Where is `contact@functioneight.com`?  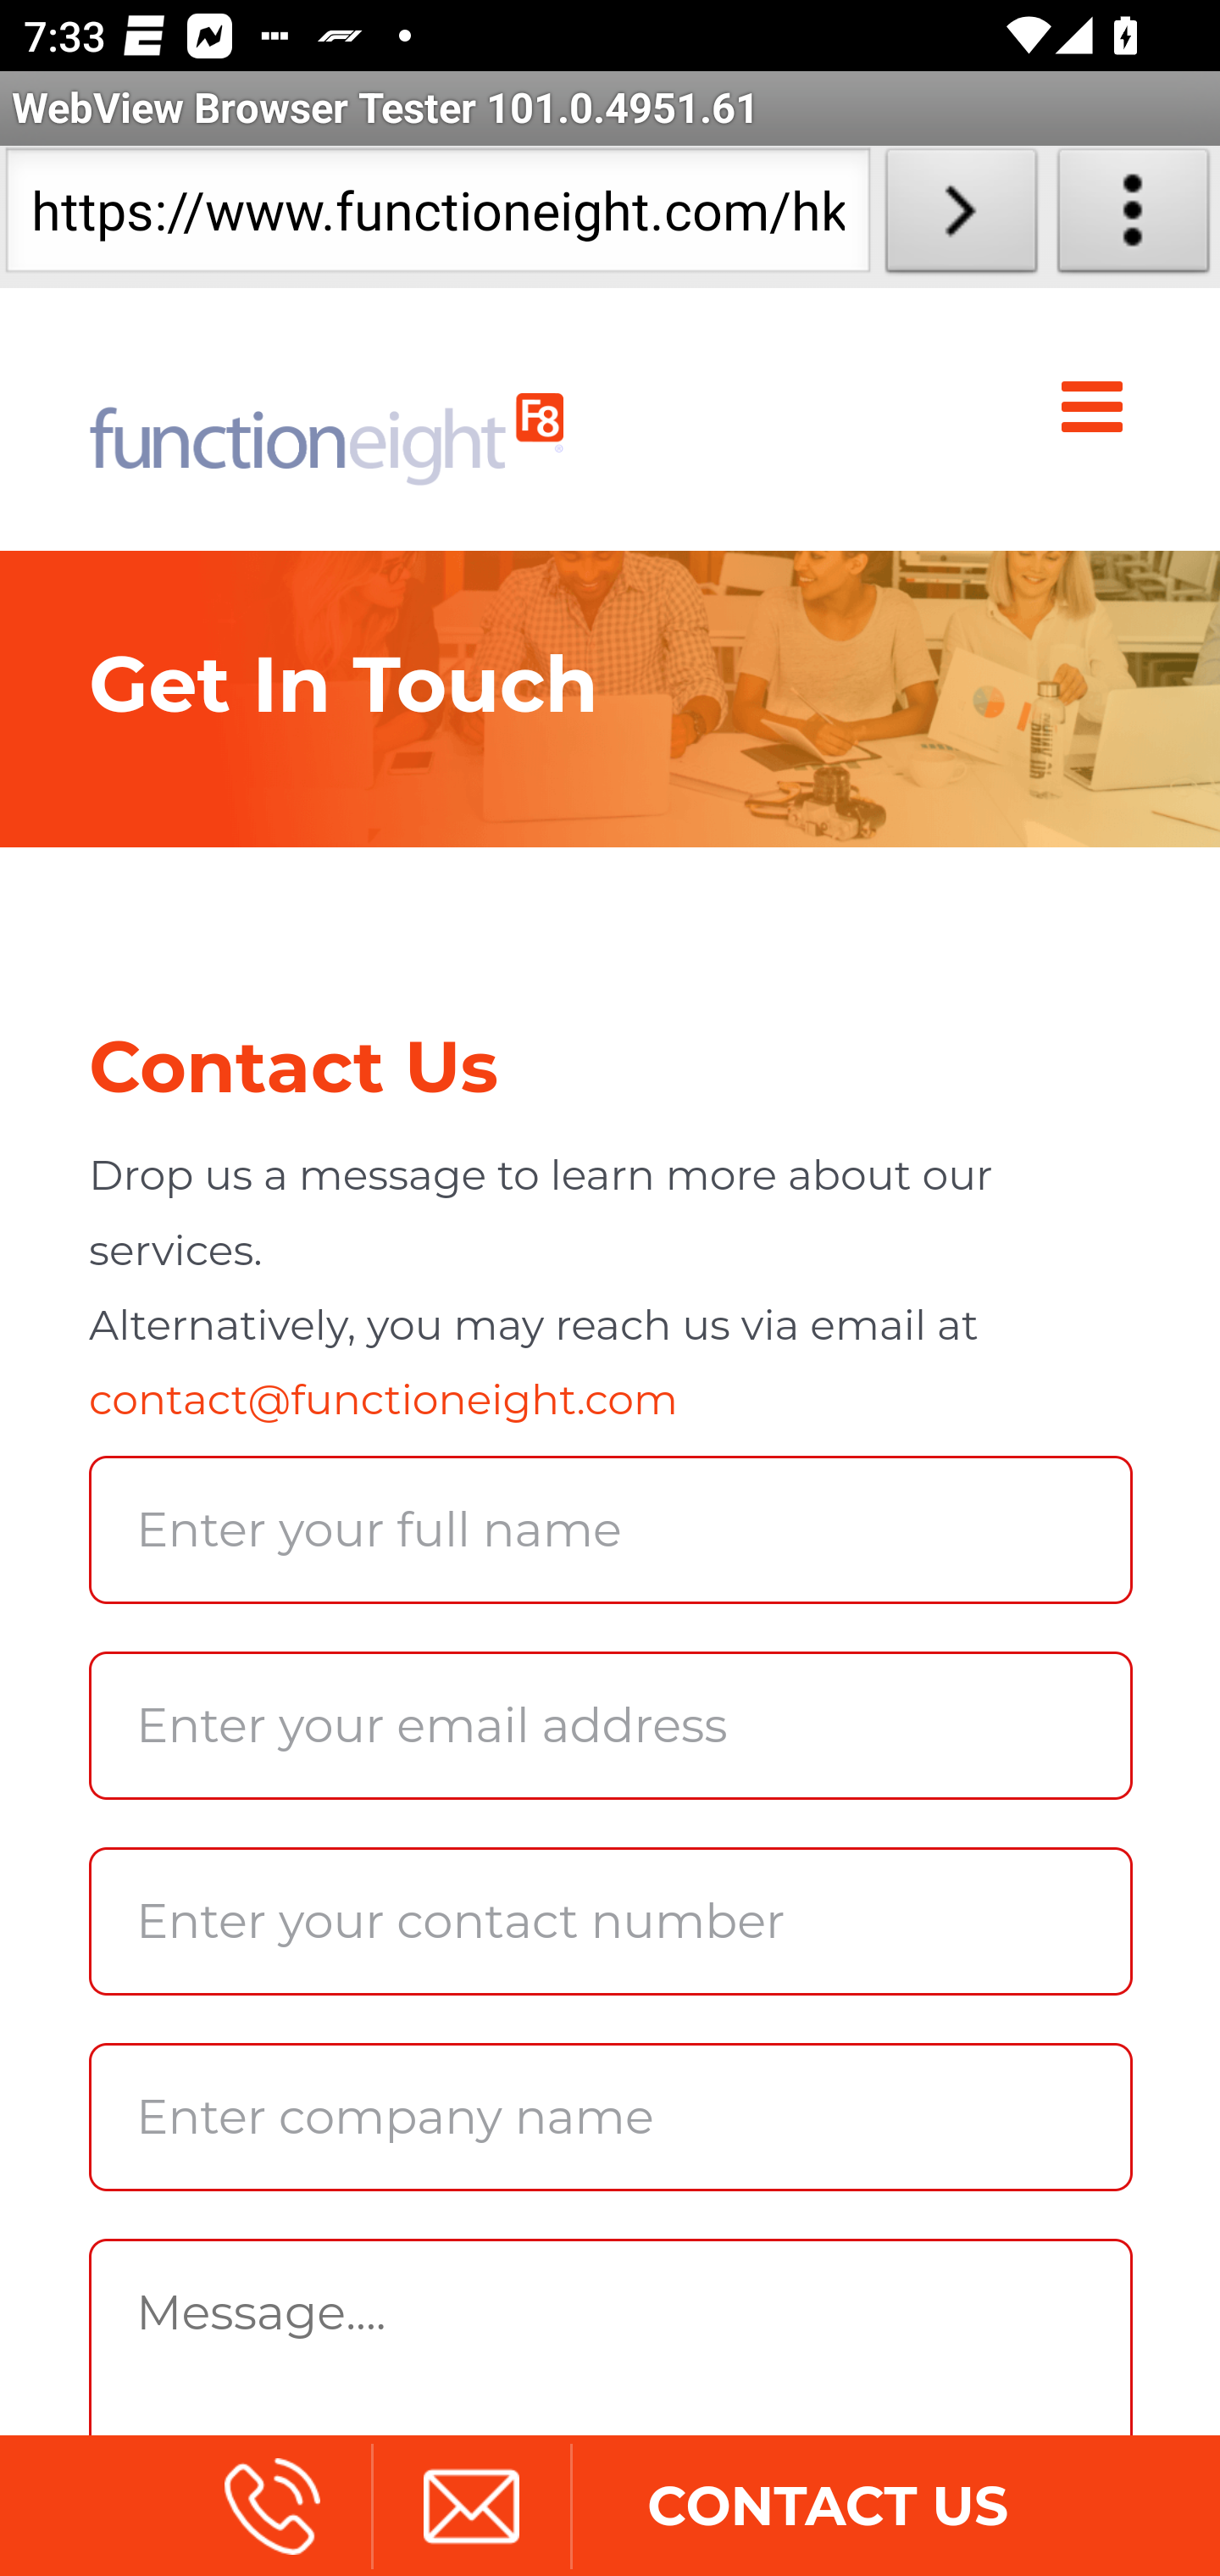
contact@functioneight.com is located at coordinates (383, 1400).